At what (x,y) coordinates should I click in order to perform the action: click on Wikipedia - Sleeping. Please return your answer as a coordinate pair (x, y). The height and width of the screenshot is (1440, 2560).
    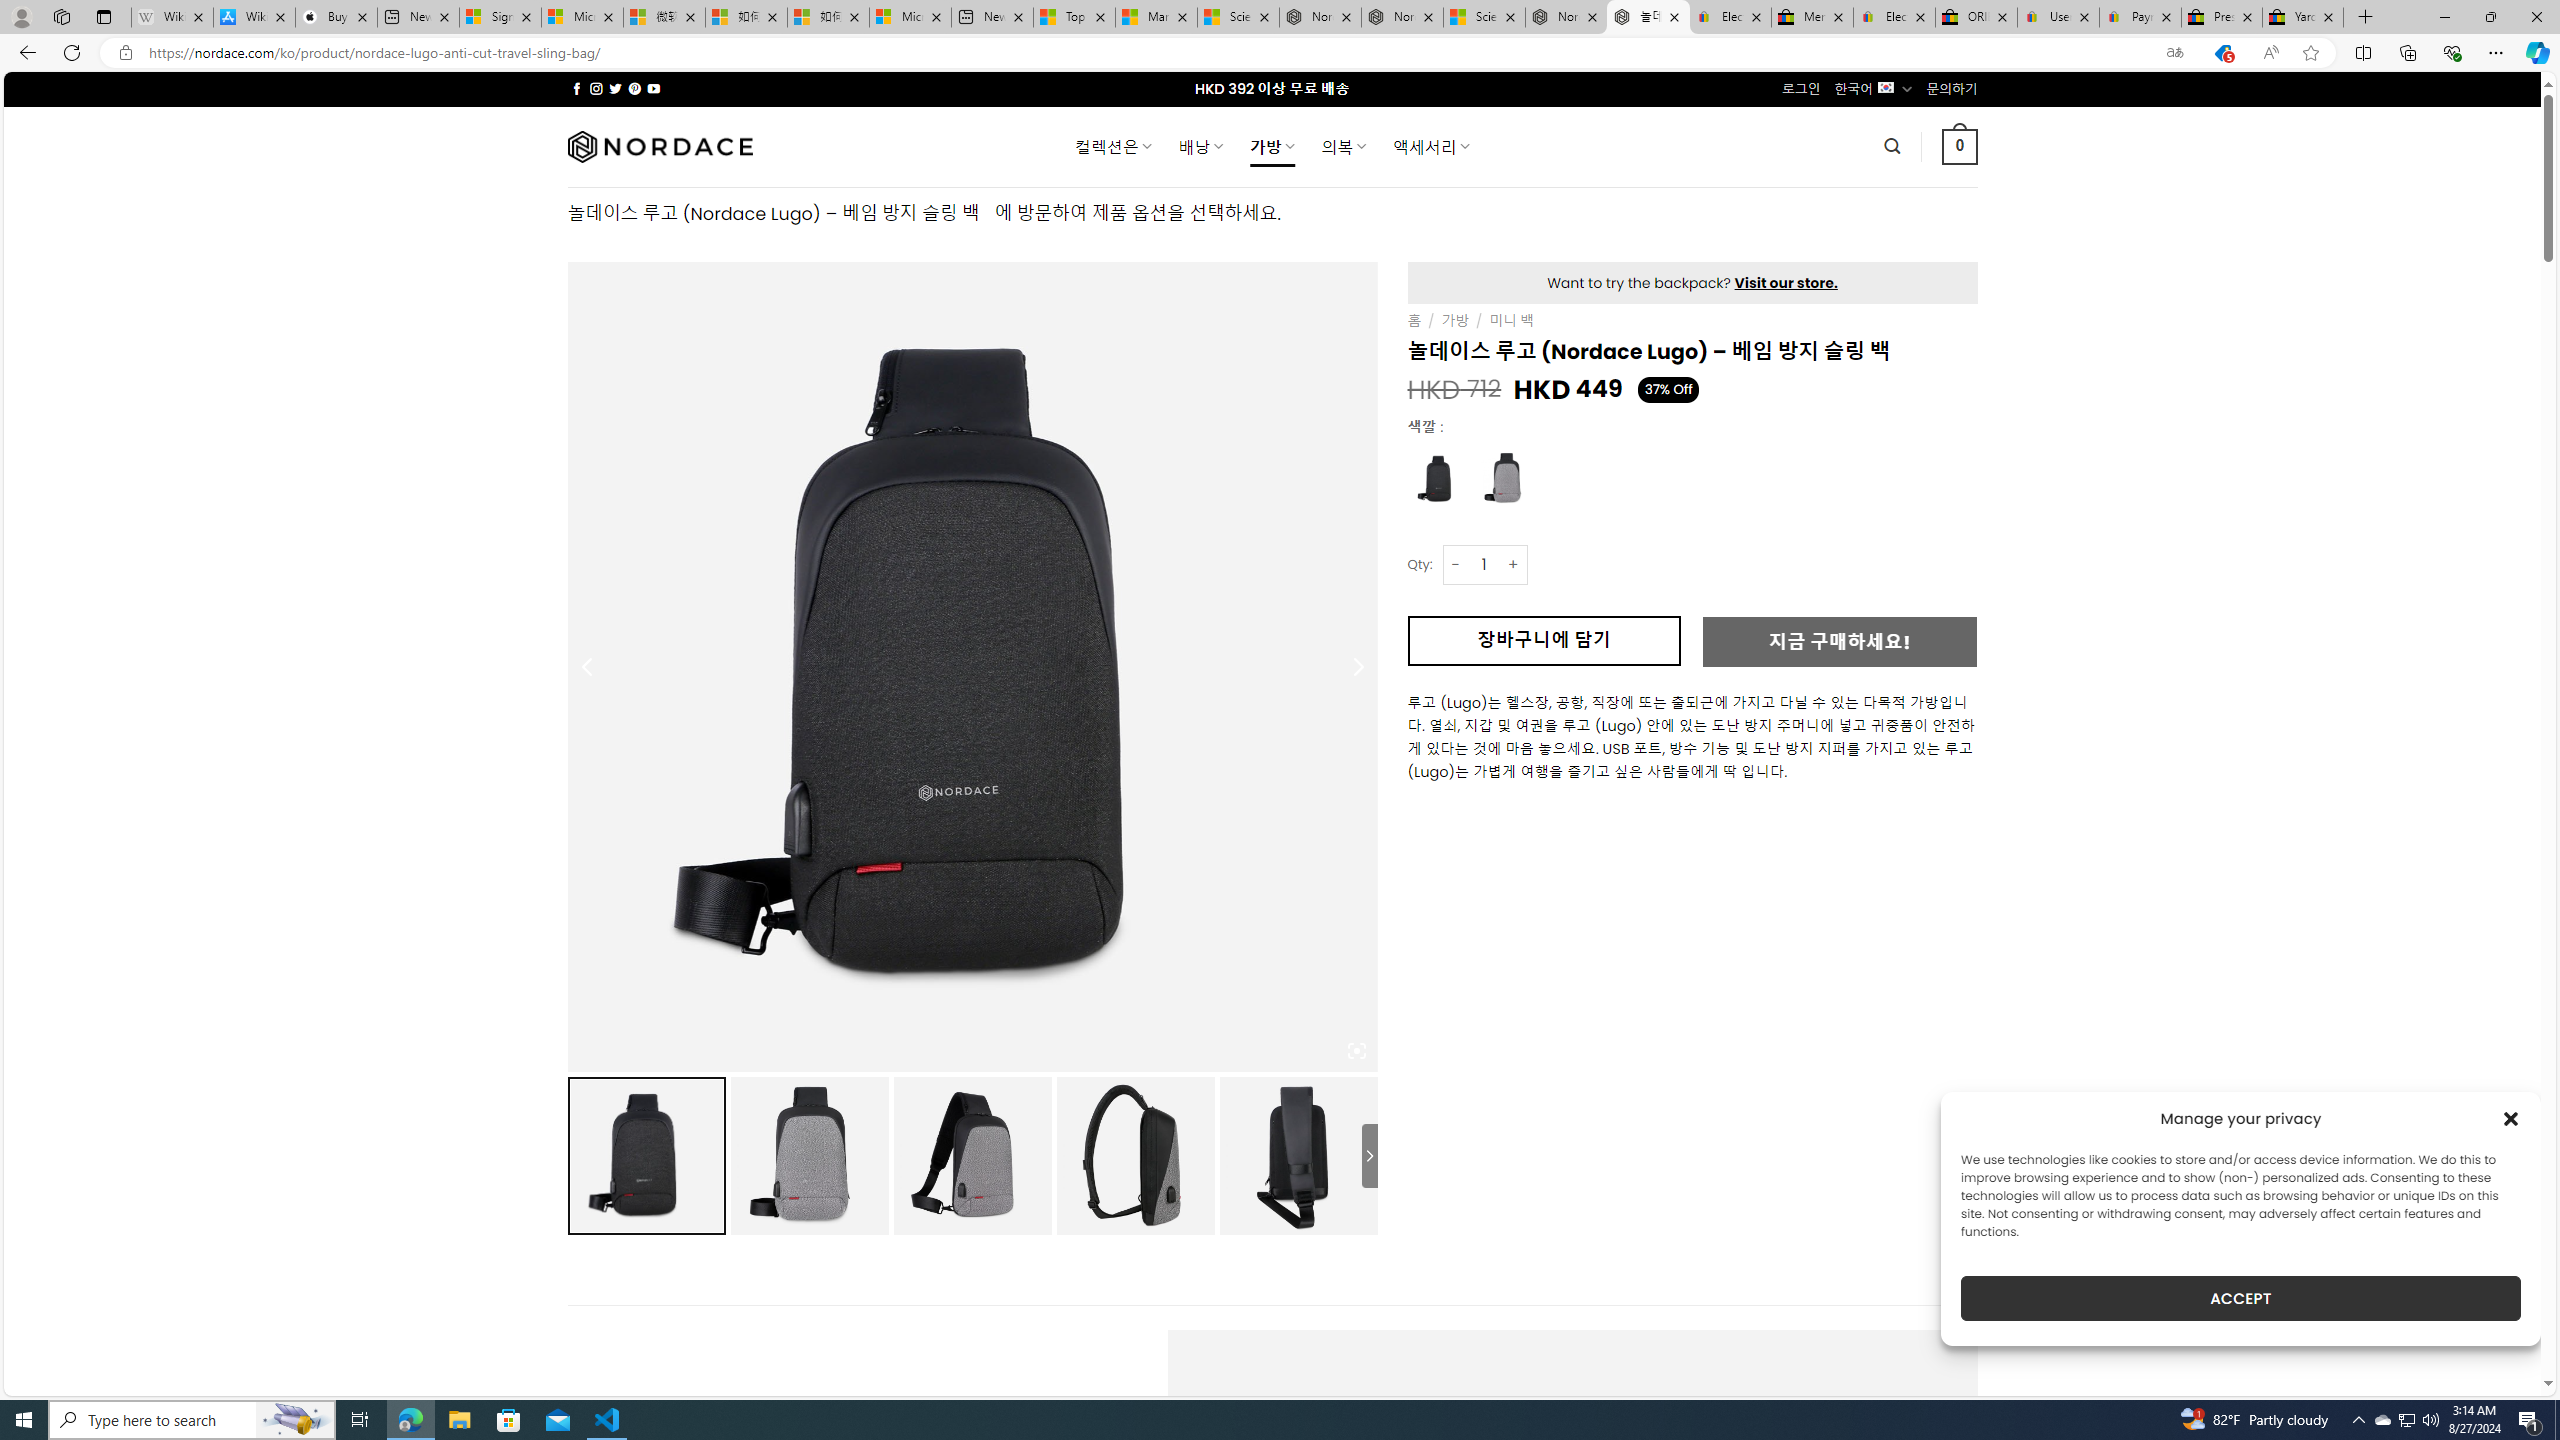
    Looking at the image, I should click on (172, 17).